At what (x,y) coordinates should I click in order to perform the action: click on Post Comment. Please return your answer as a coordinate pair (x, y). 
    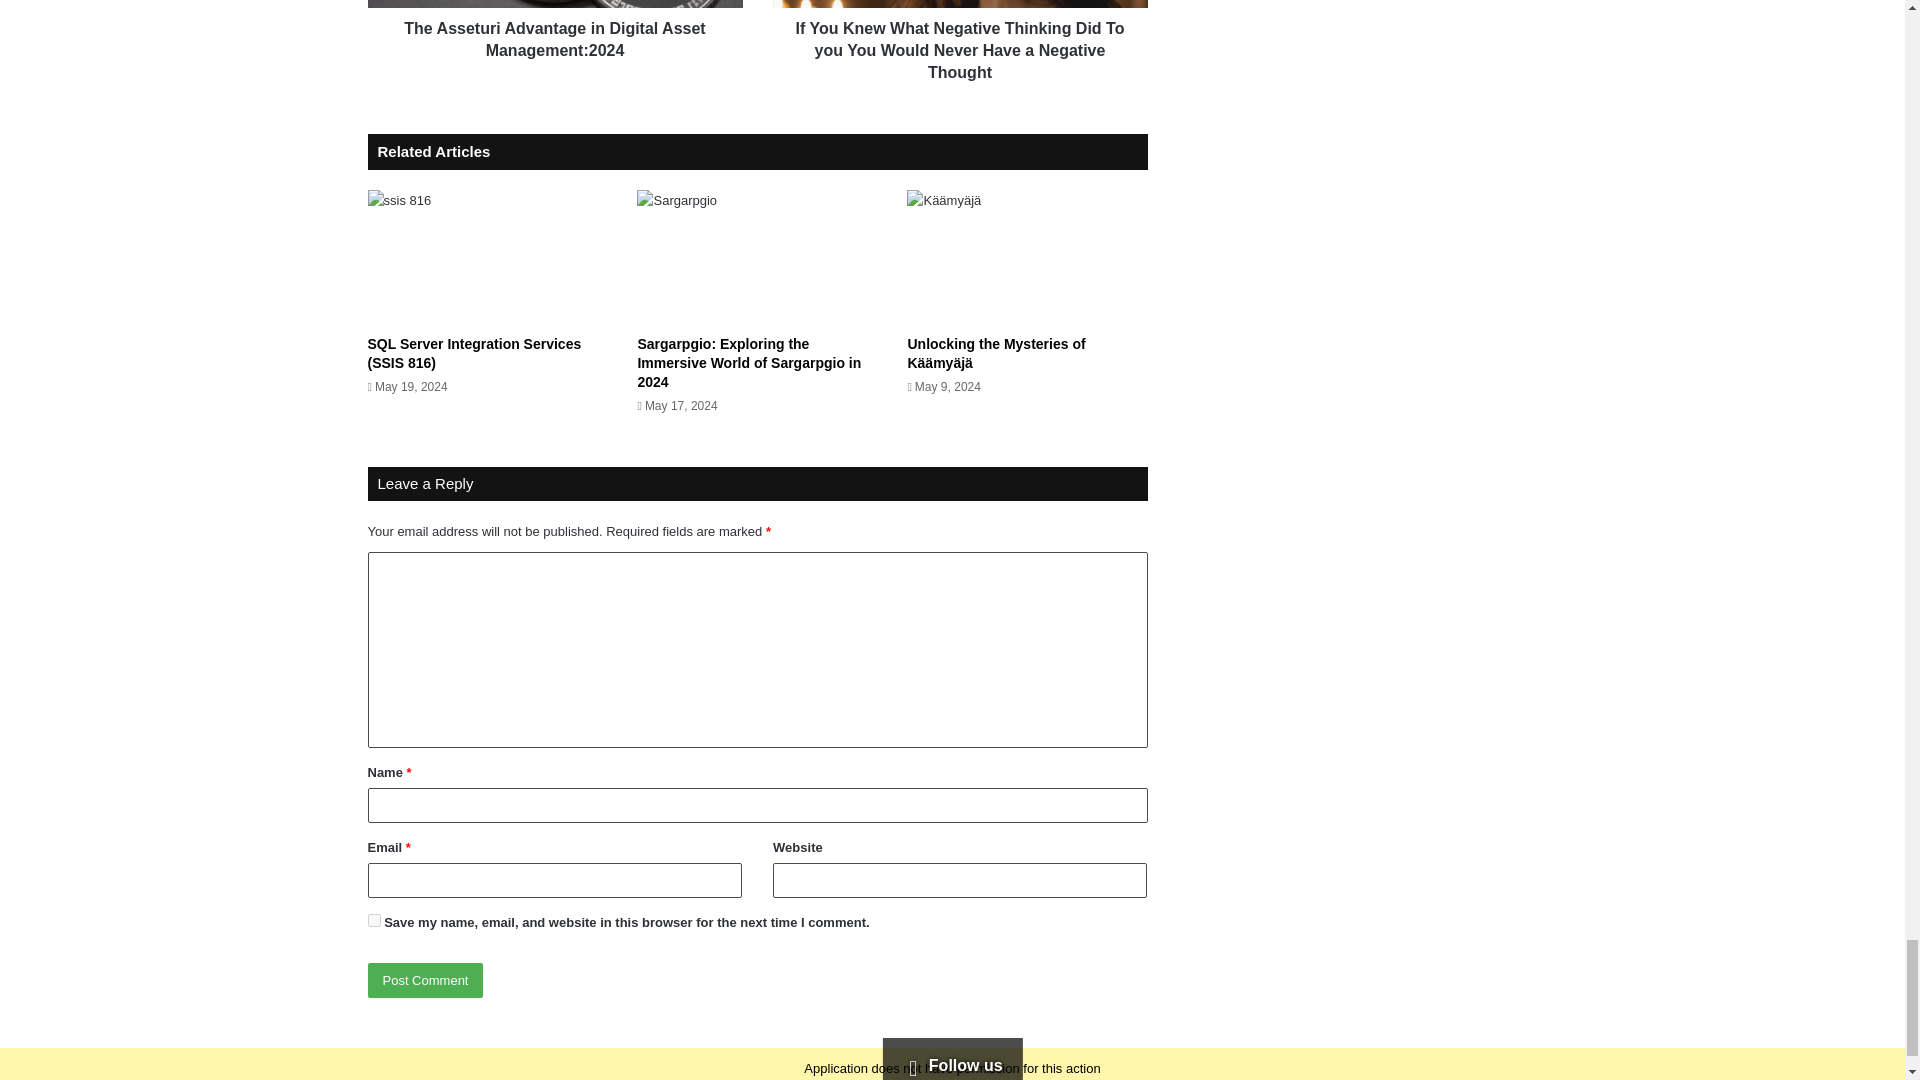
    Looking at the image, I should click on (426, 980).